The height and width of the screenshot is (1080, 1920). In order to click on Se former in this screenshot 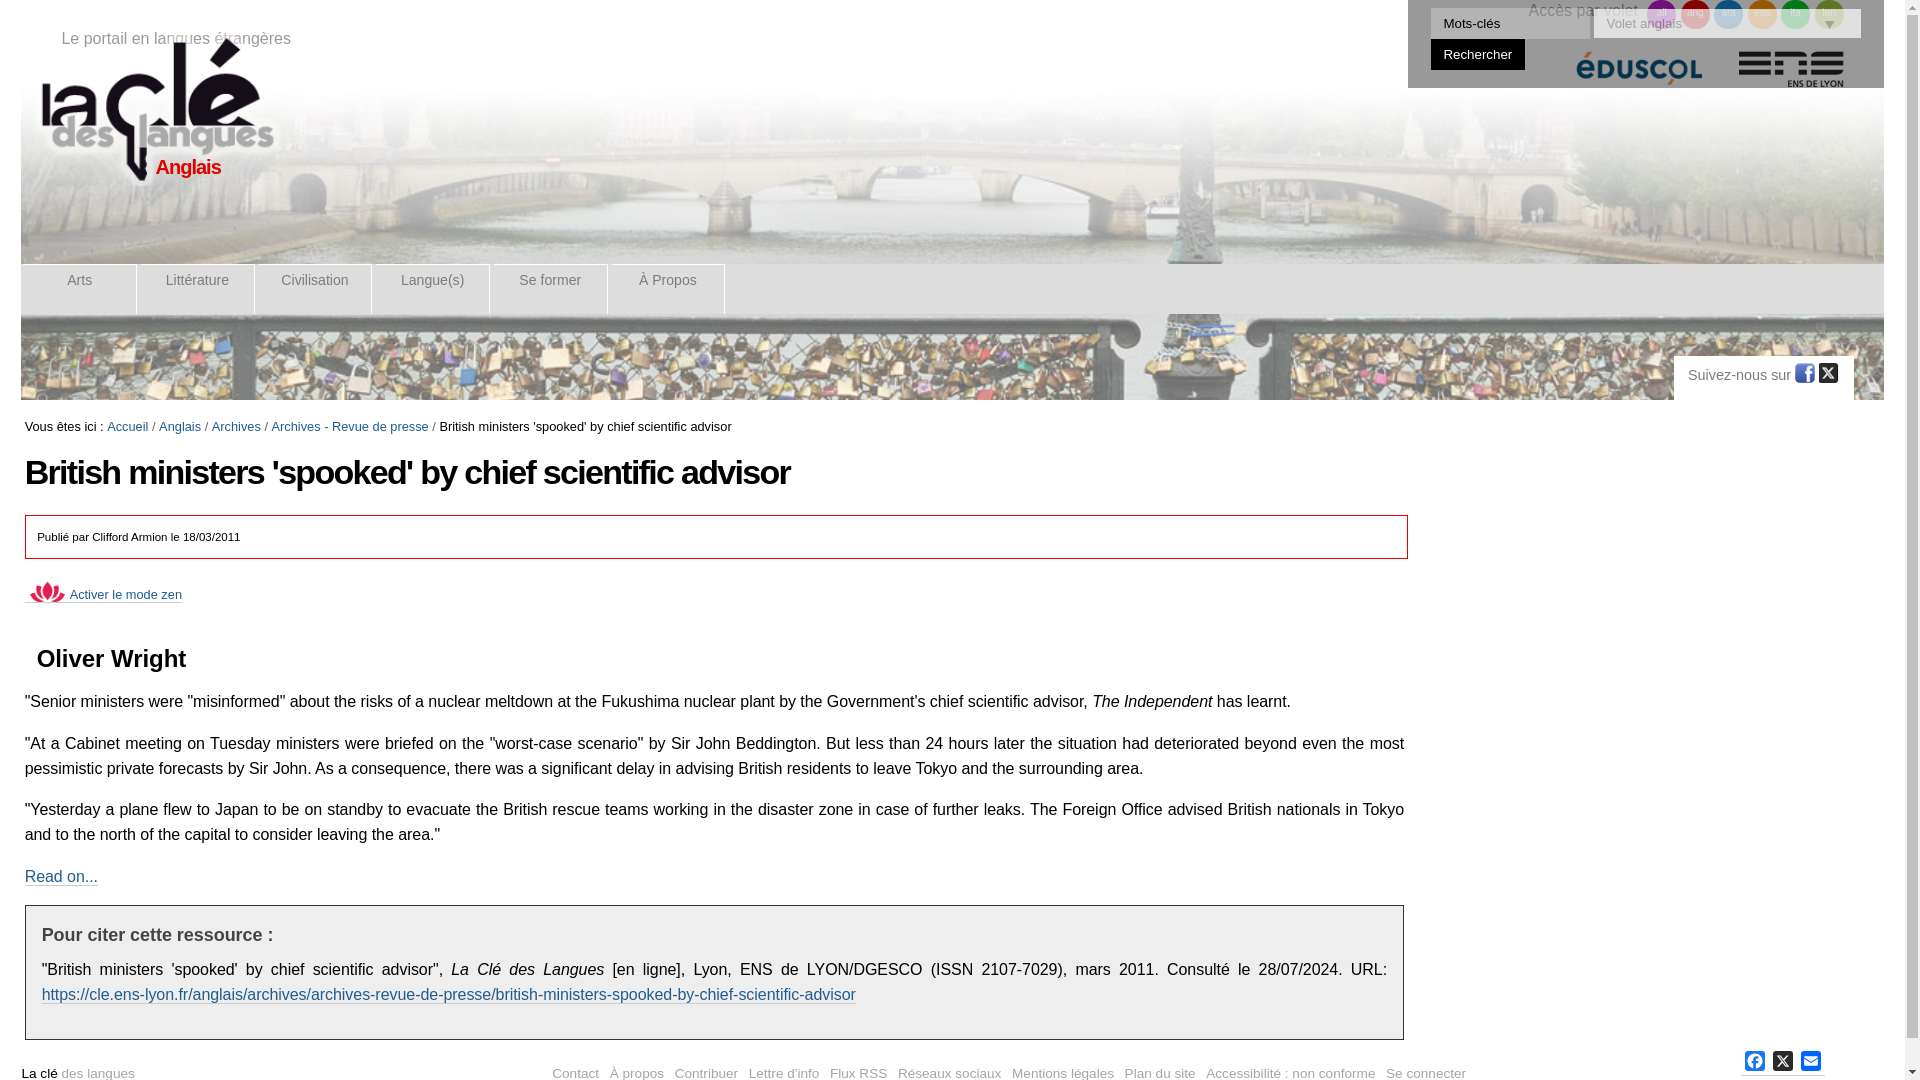, I will do `click(550, 288)`.